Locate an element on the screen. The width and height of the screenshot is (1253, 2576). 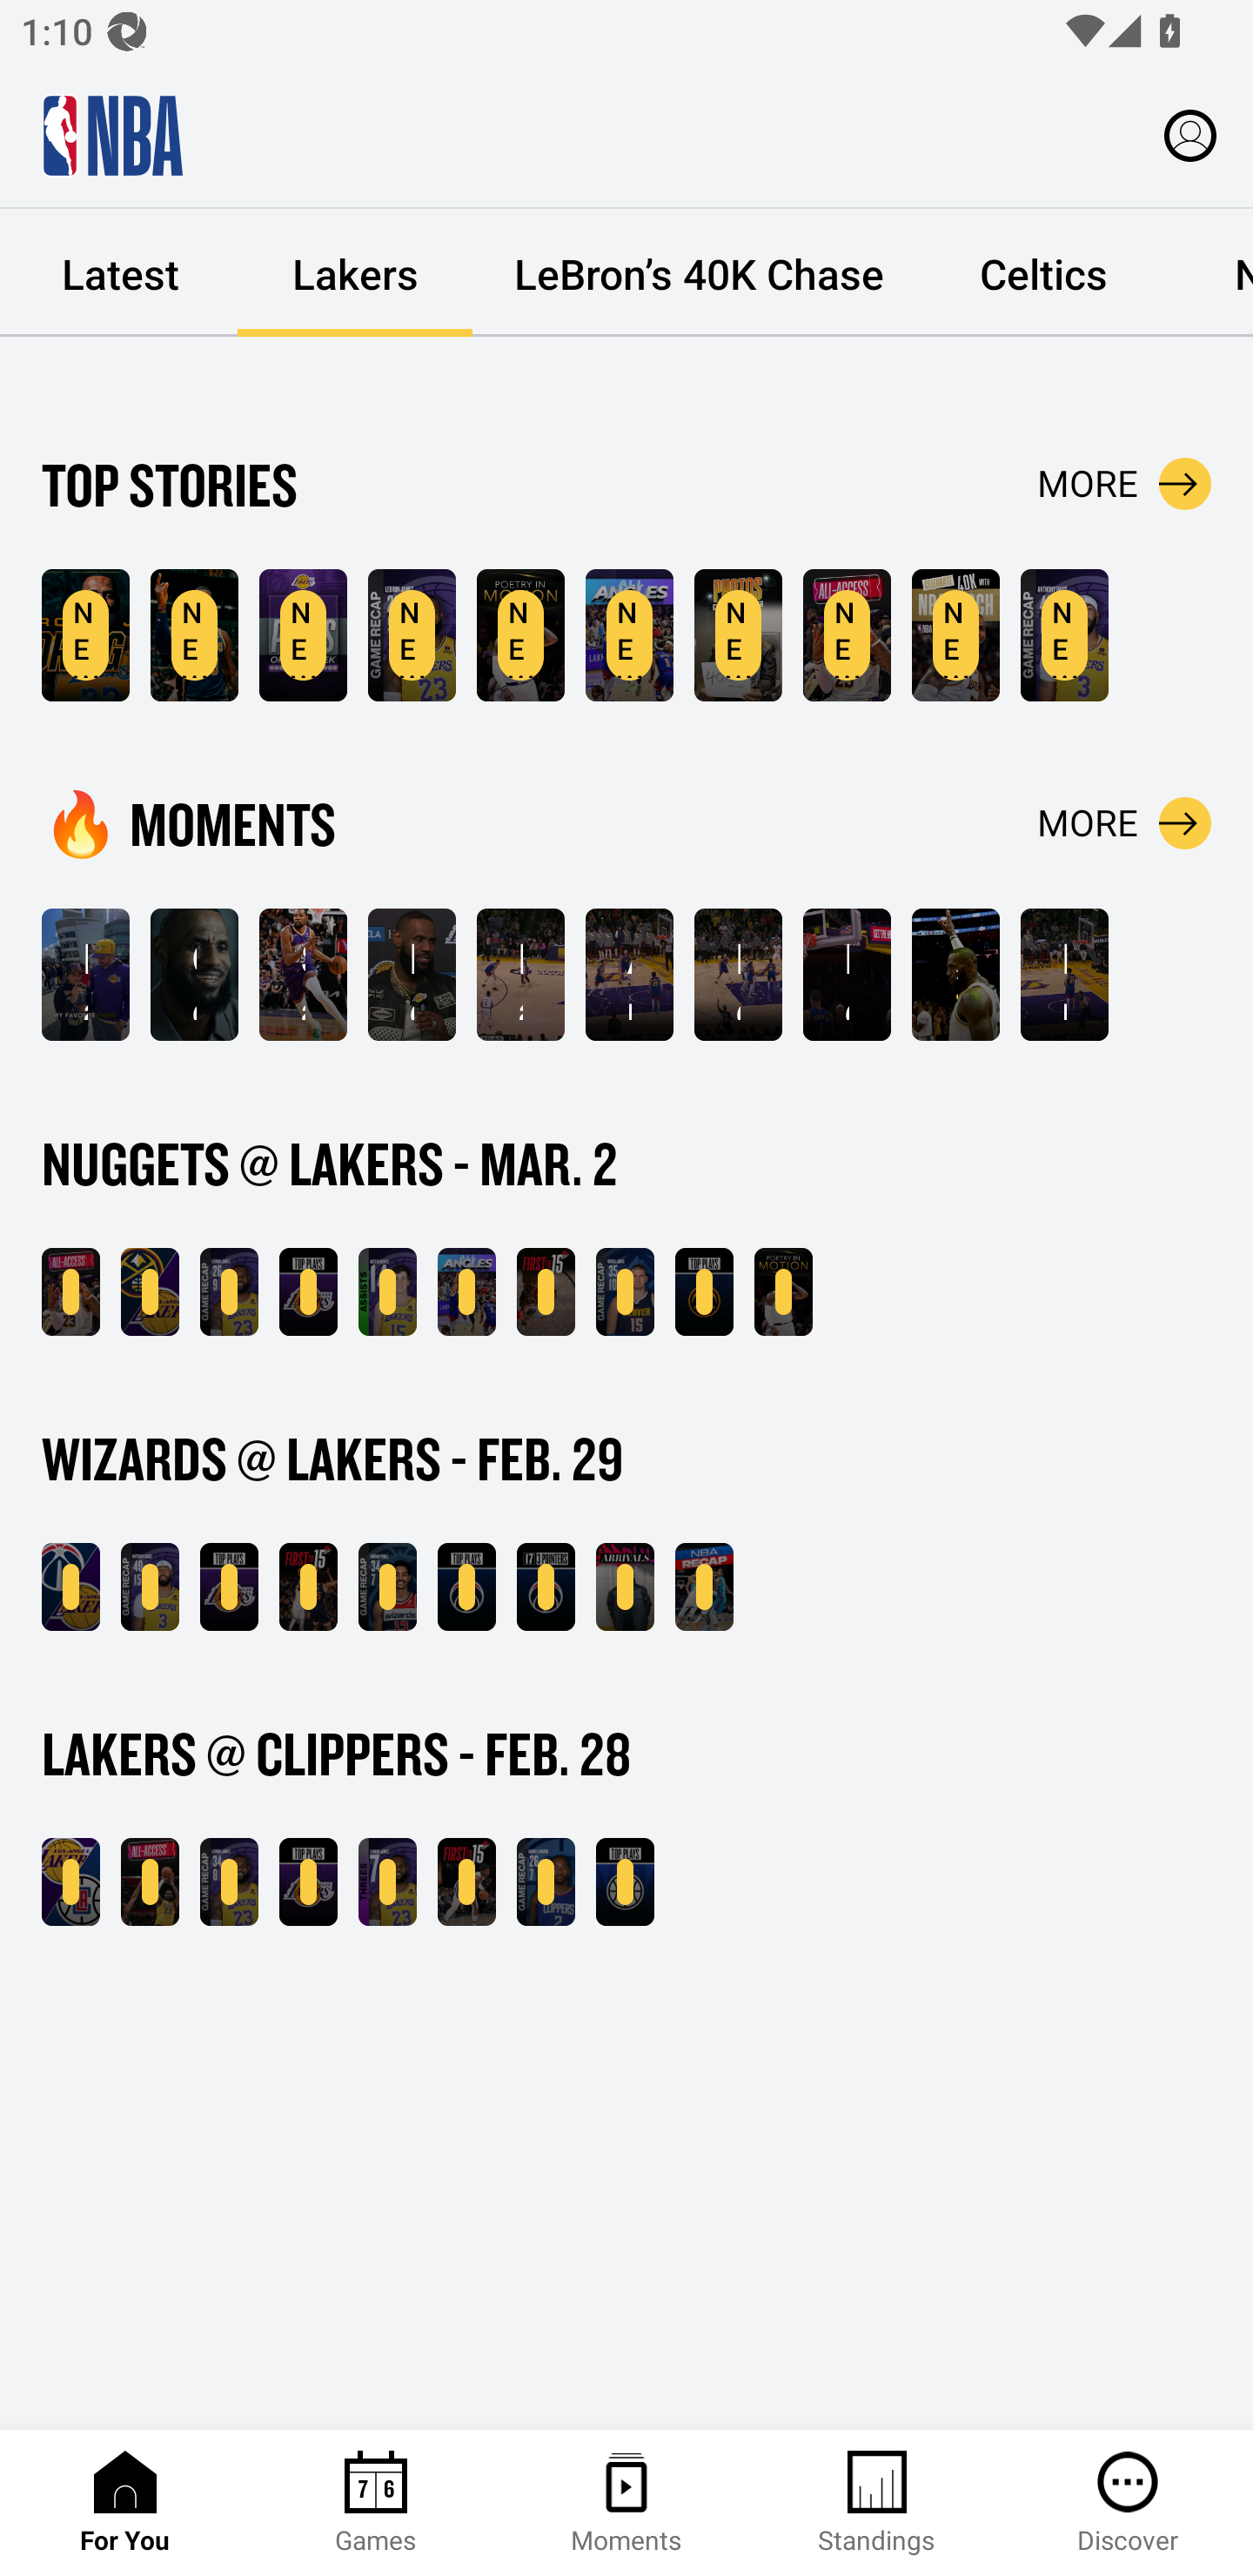
NEW LAL 116, LAC 112 - Feb 28 is located at coordinates (70, 1883).